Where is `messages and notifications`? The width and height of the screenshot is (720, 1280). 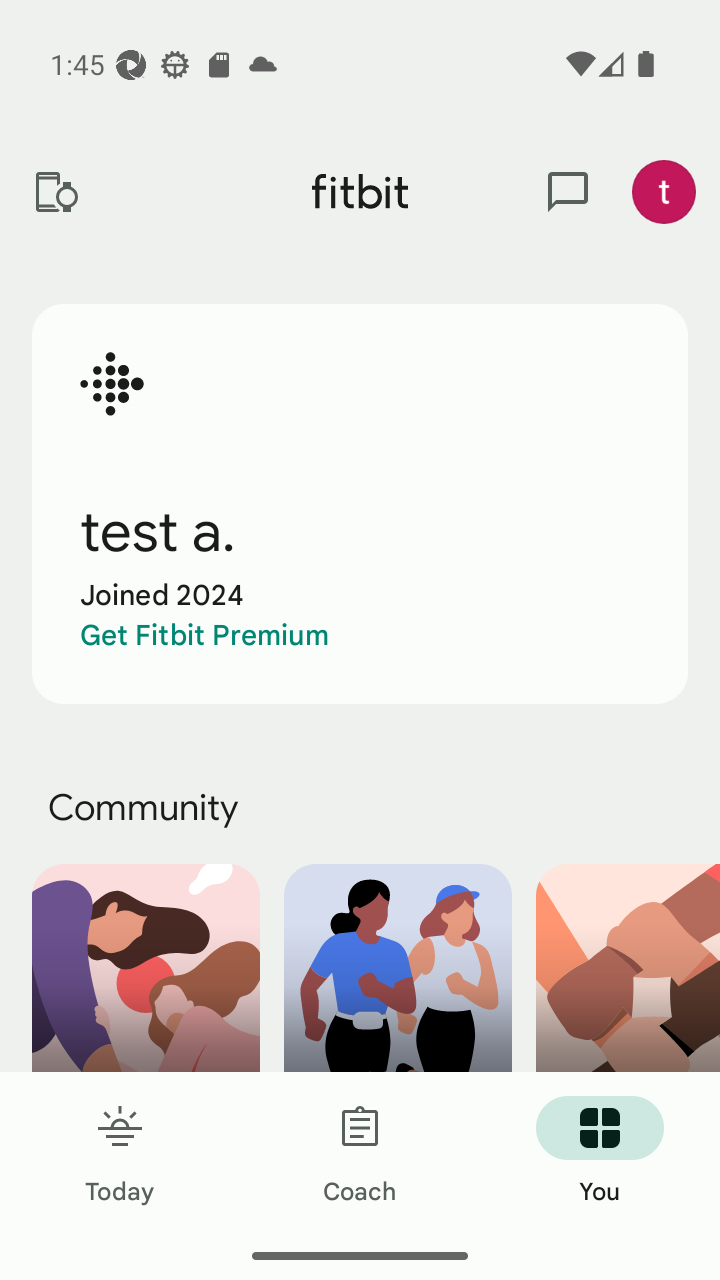
messages and notifications is located at coordinates (568, 192).